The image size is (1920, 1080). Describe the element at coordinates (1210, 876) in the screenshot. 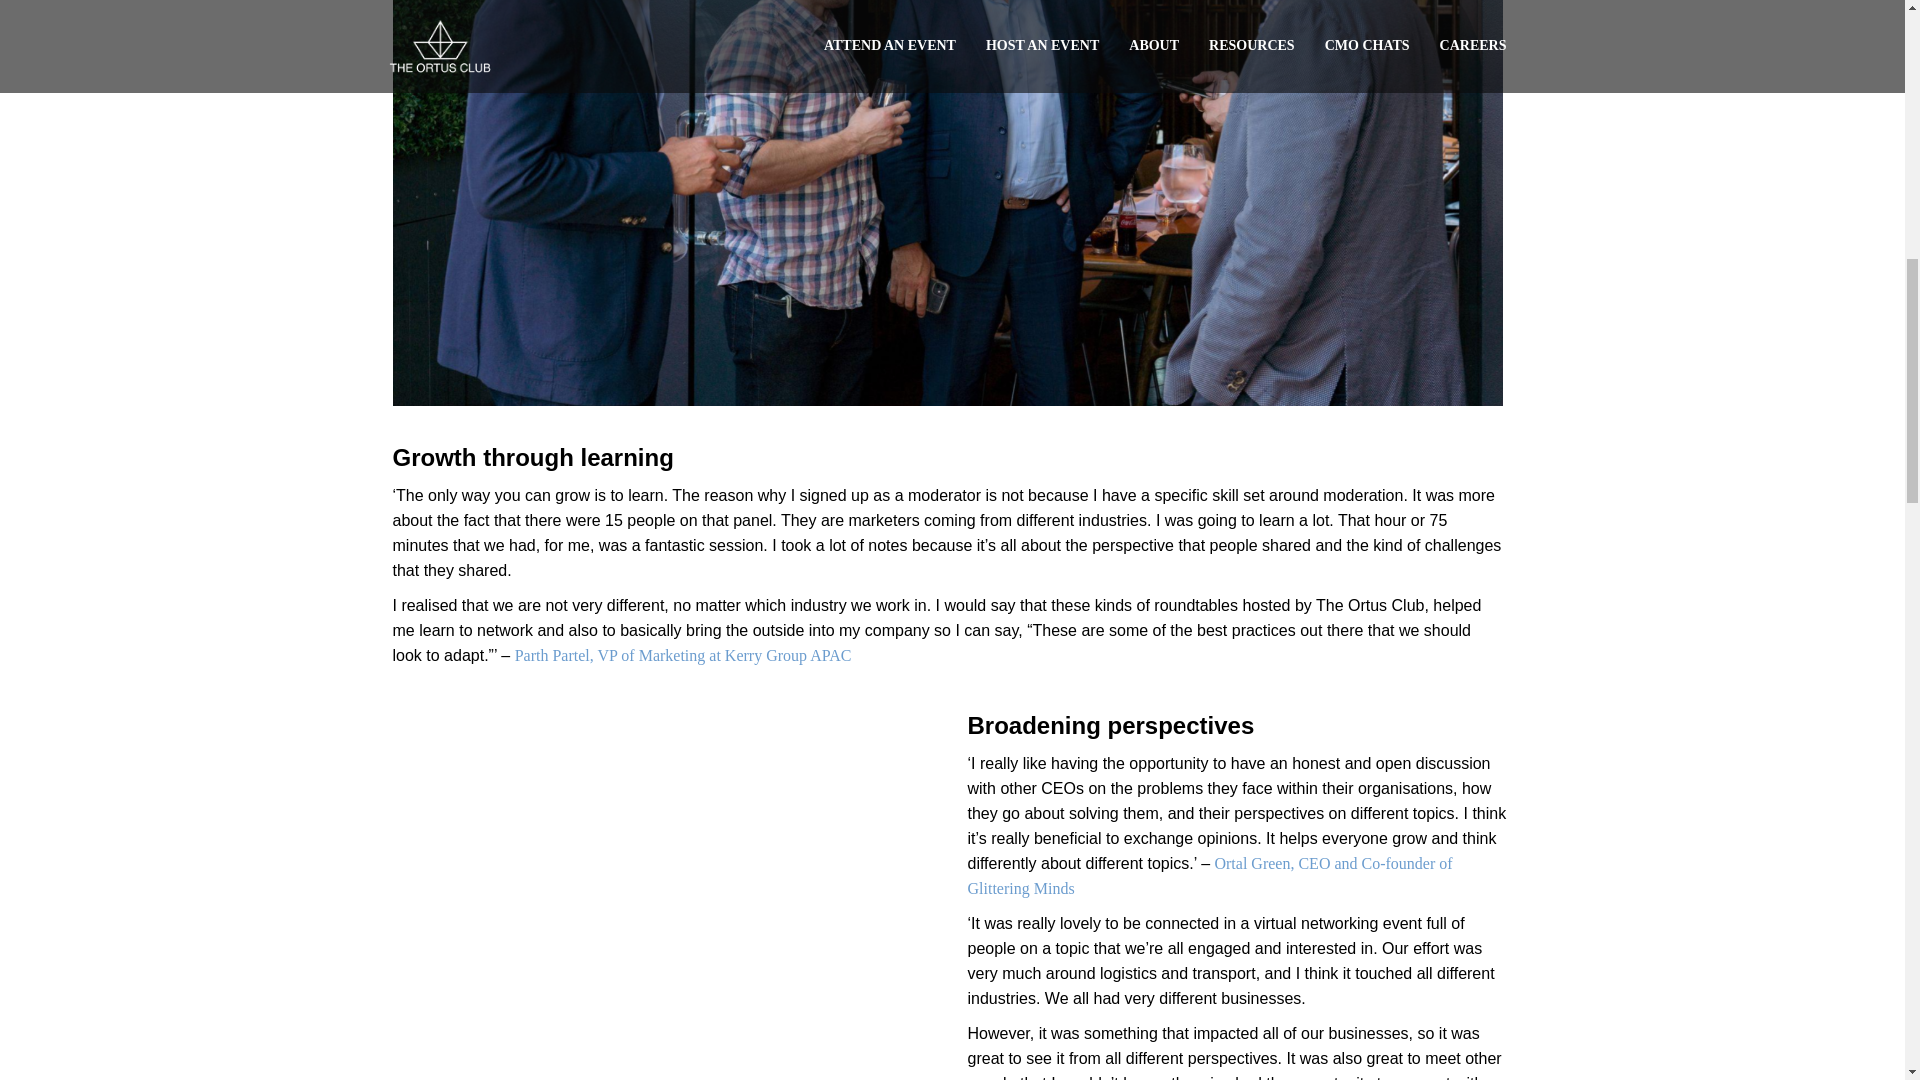

I see `Ortal Green, CEO and Co-founder of Glittering Minds` at that location.